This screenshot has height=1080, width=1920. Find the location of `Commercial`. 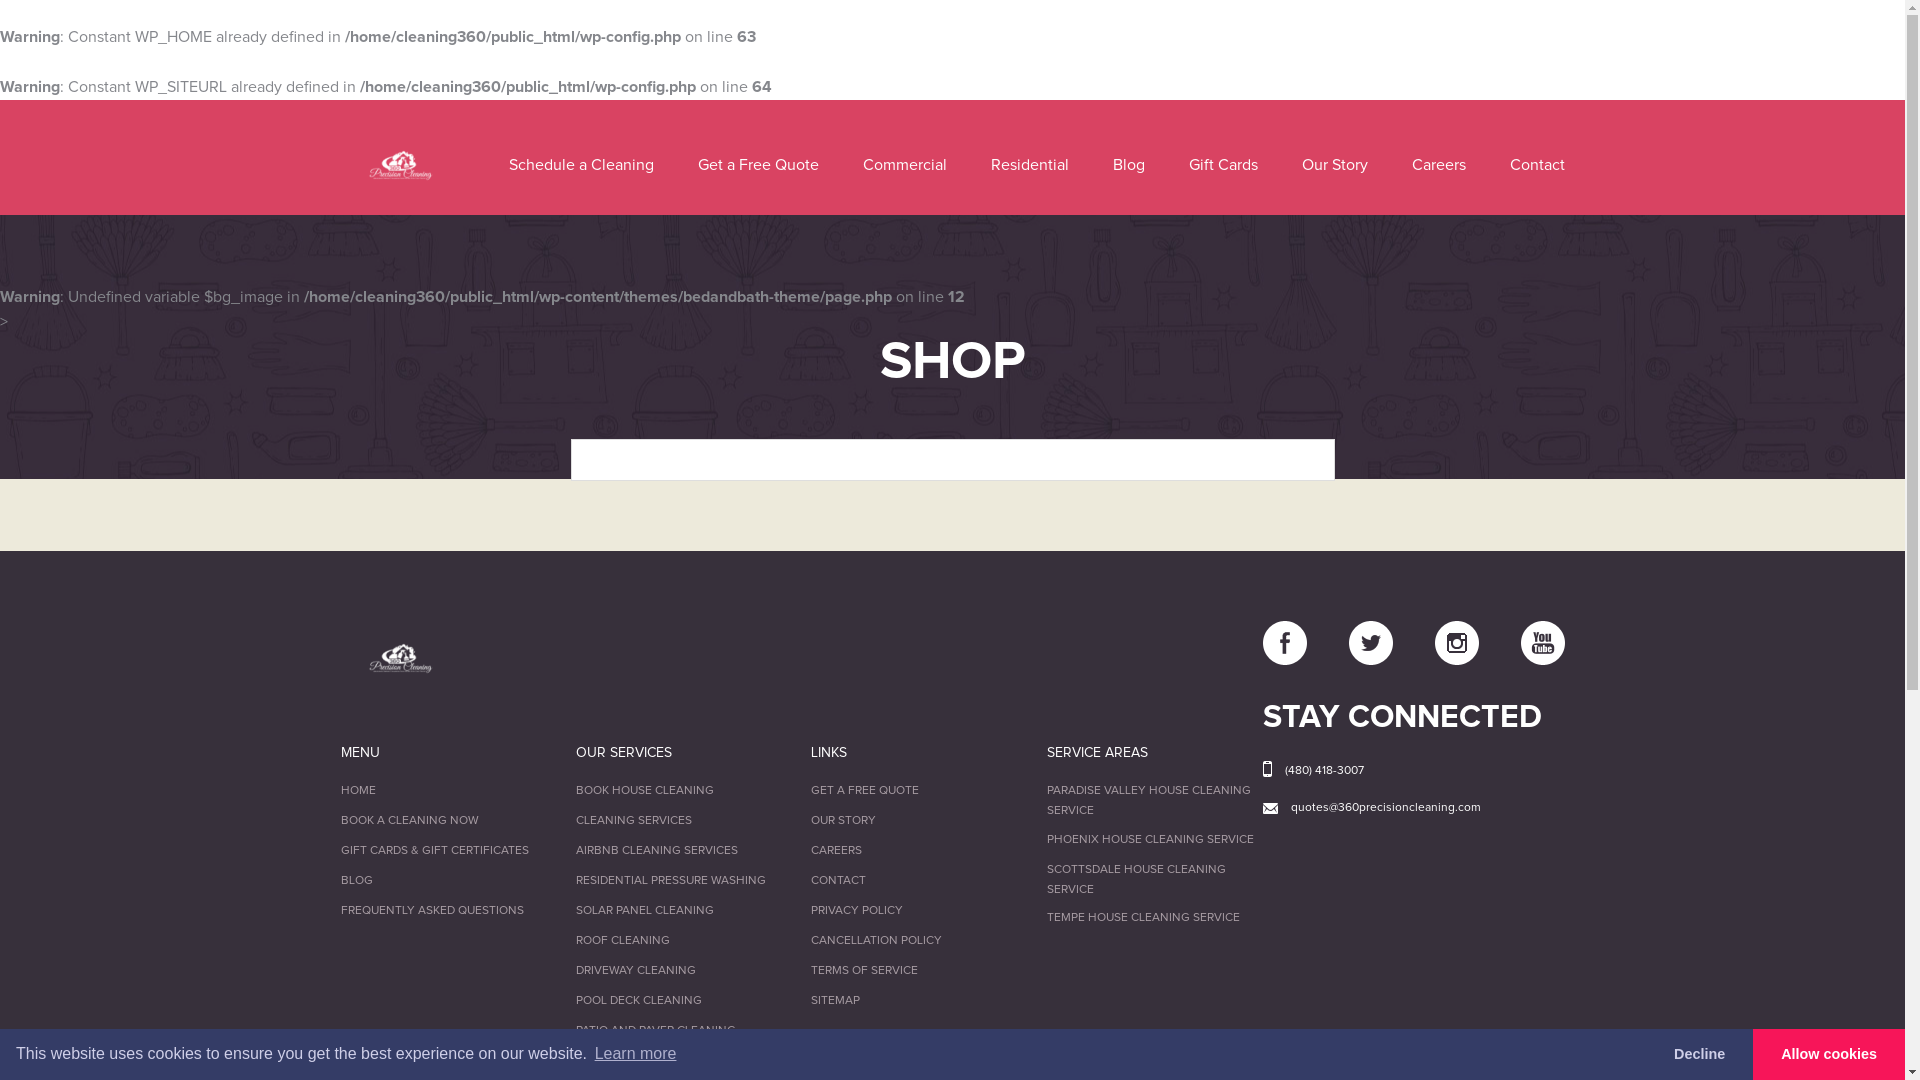

Commercial is located at coordinates (904, 165).